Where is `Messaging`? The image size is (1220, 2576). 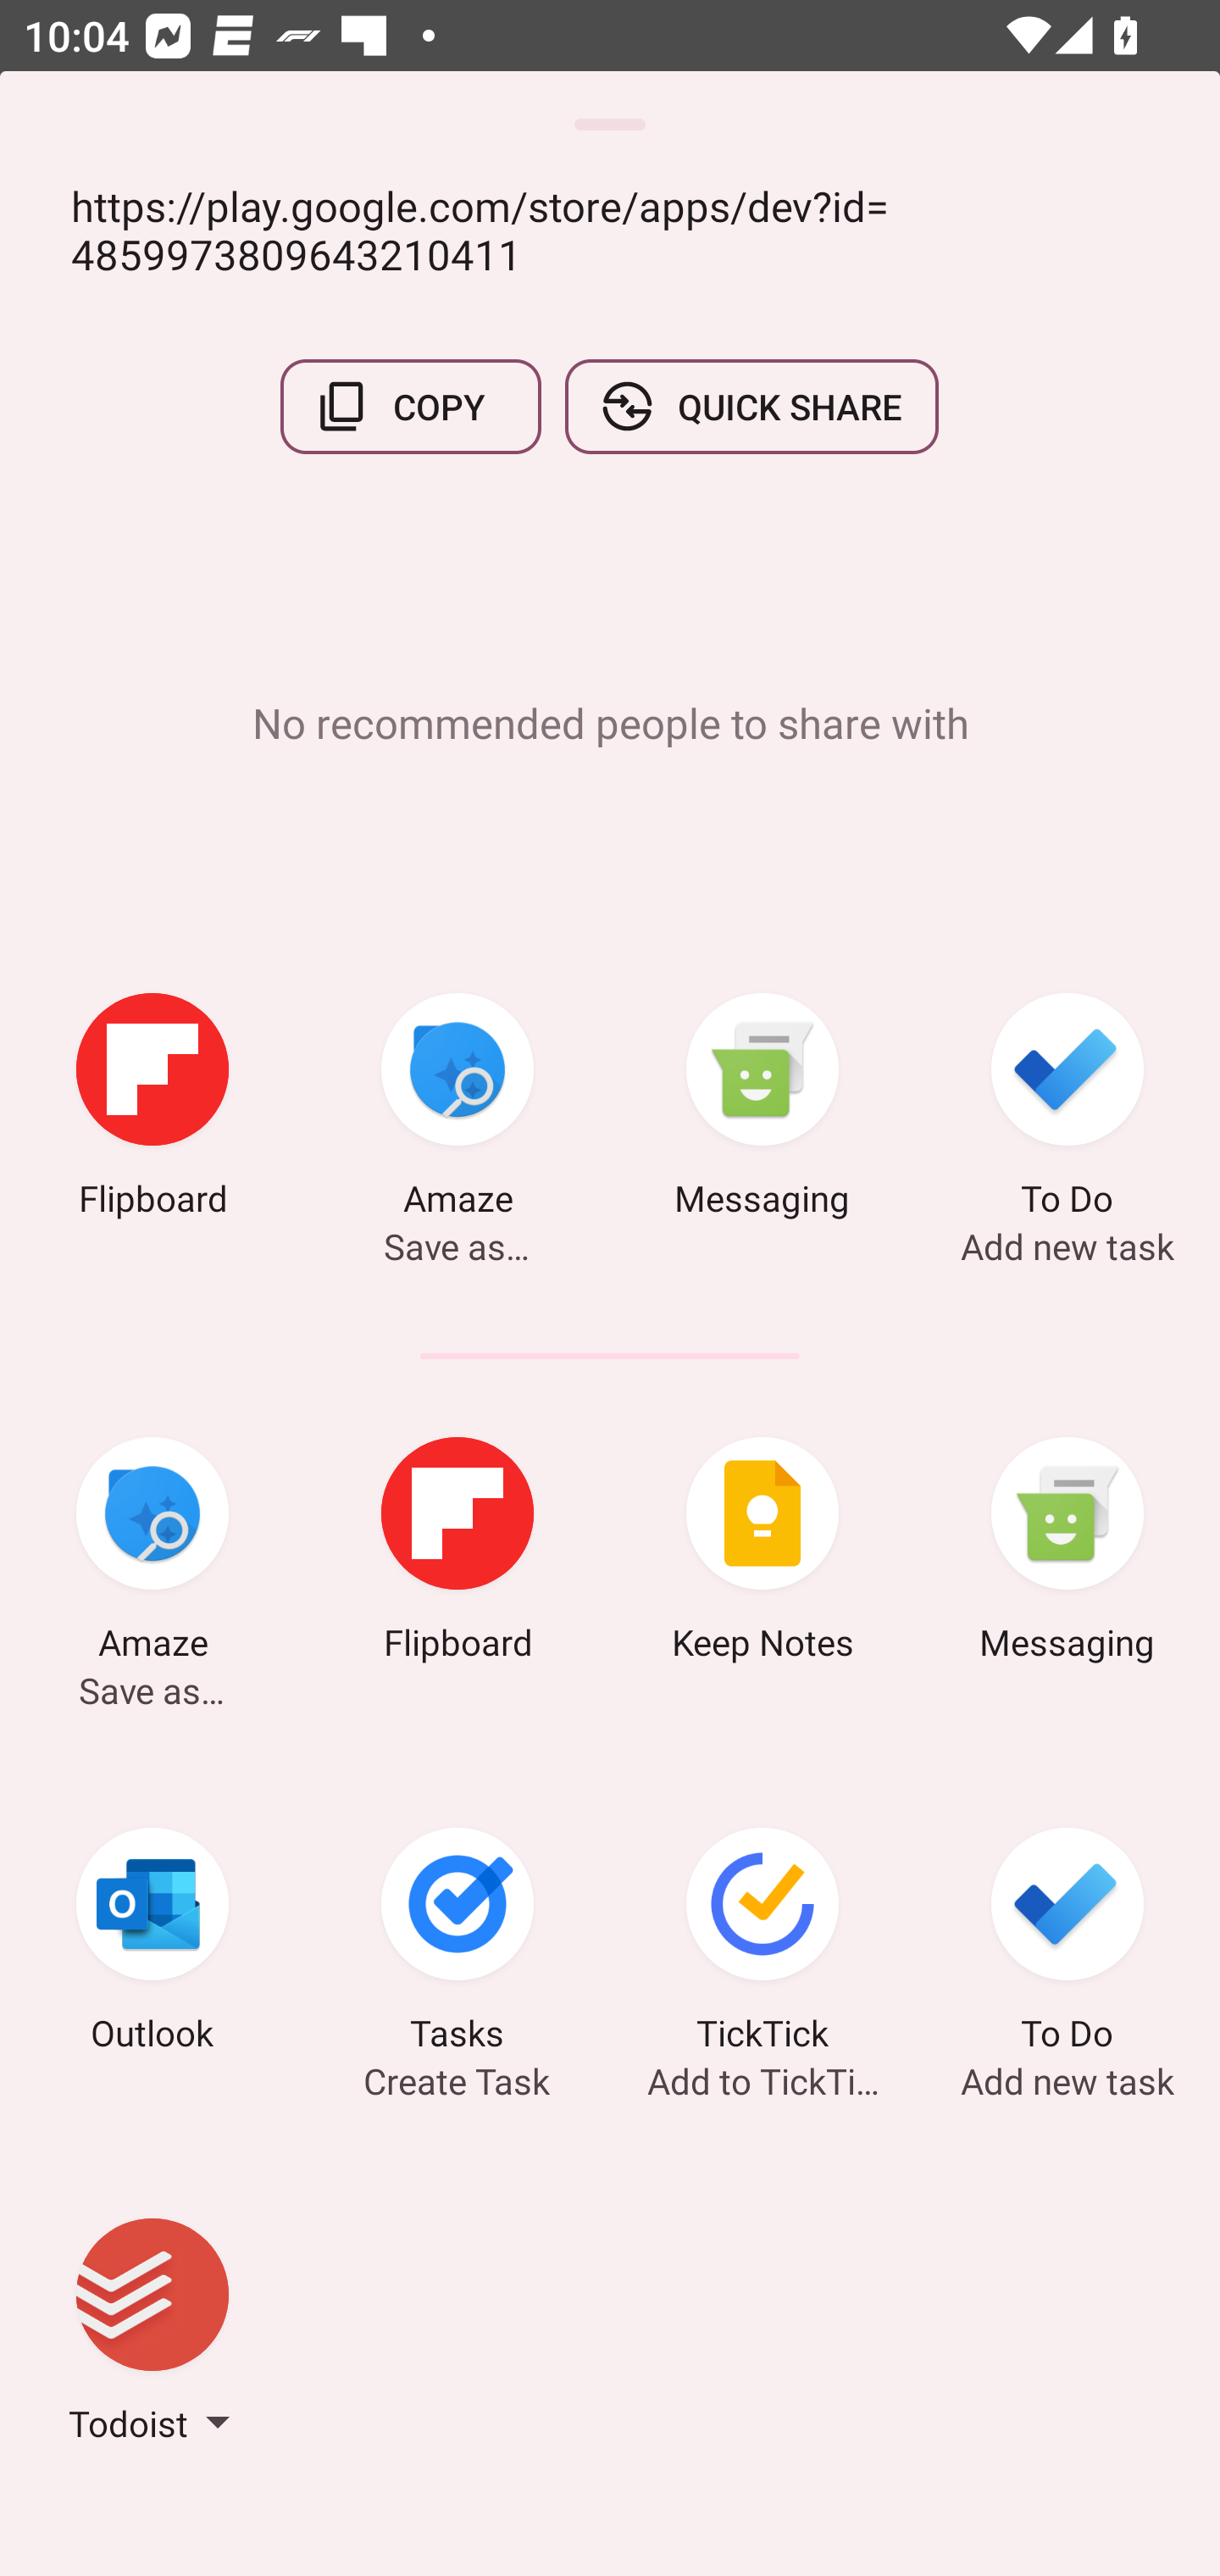
Messaging is located at coordinates (762, 1110).